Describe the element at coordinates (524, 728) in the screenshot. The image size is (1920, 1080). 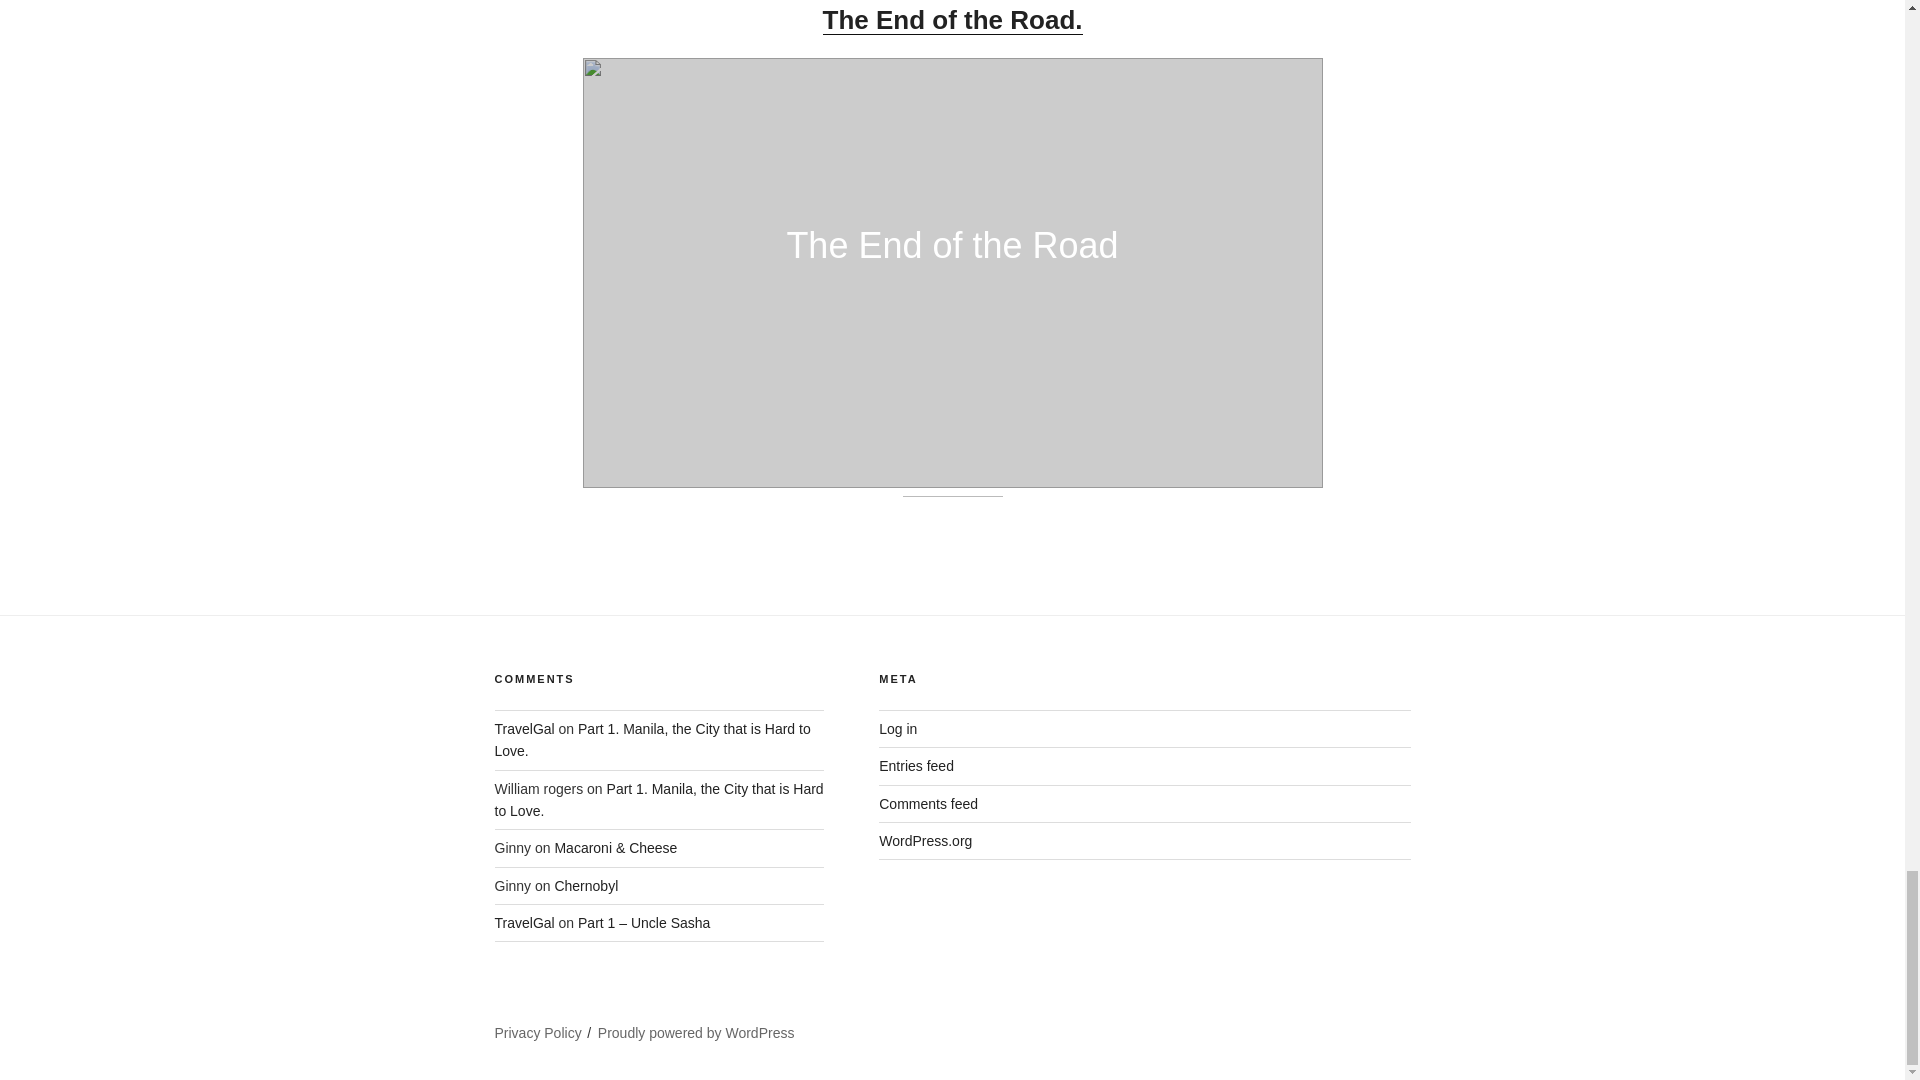
I see `TravelGal` at that location.